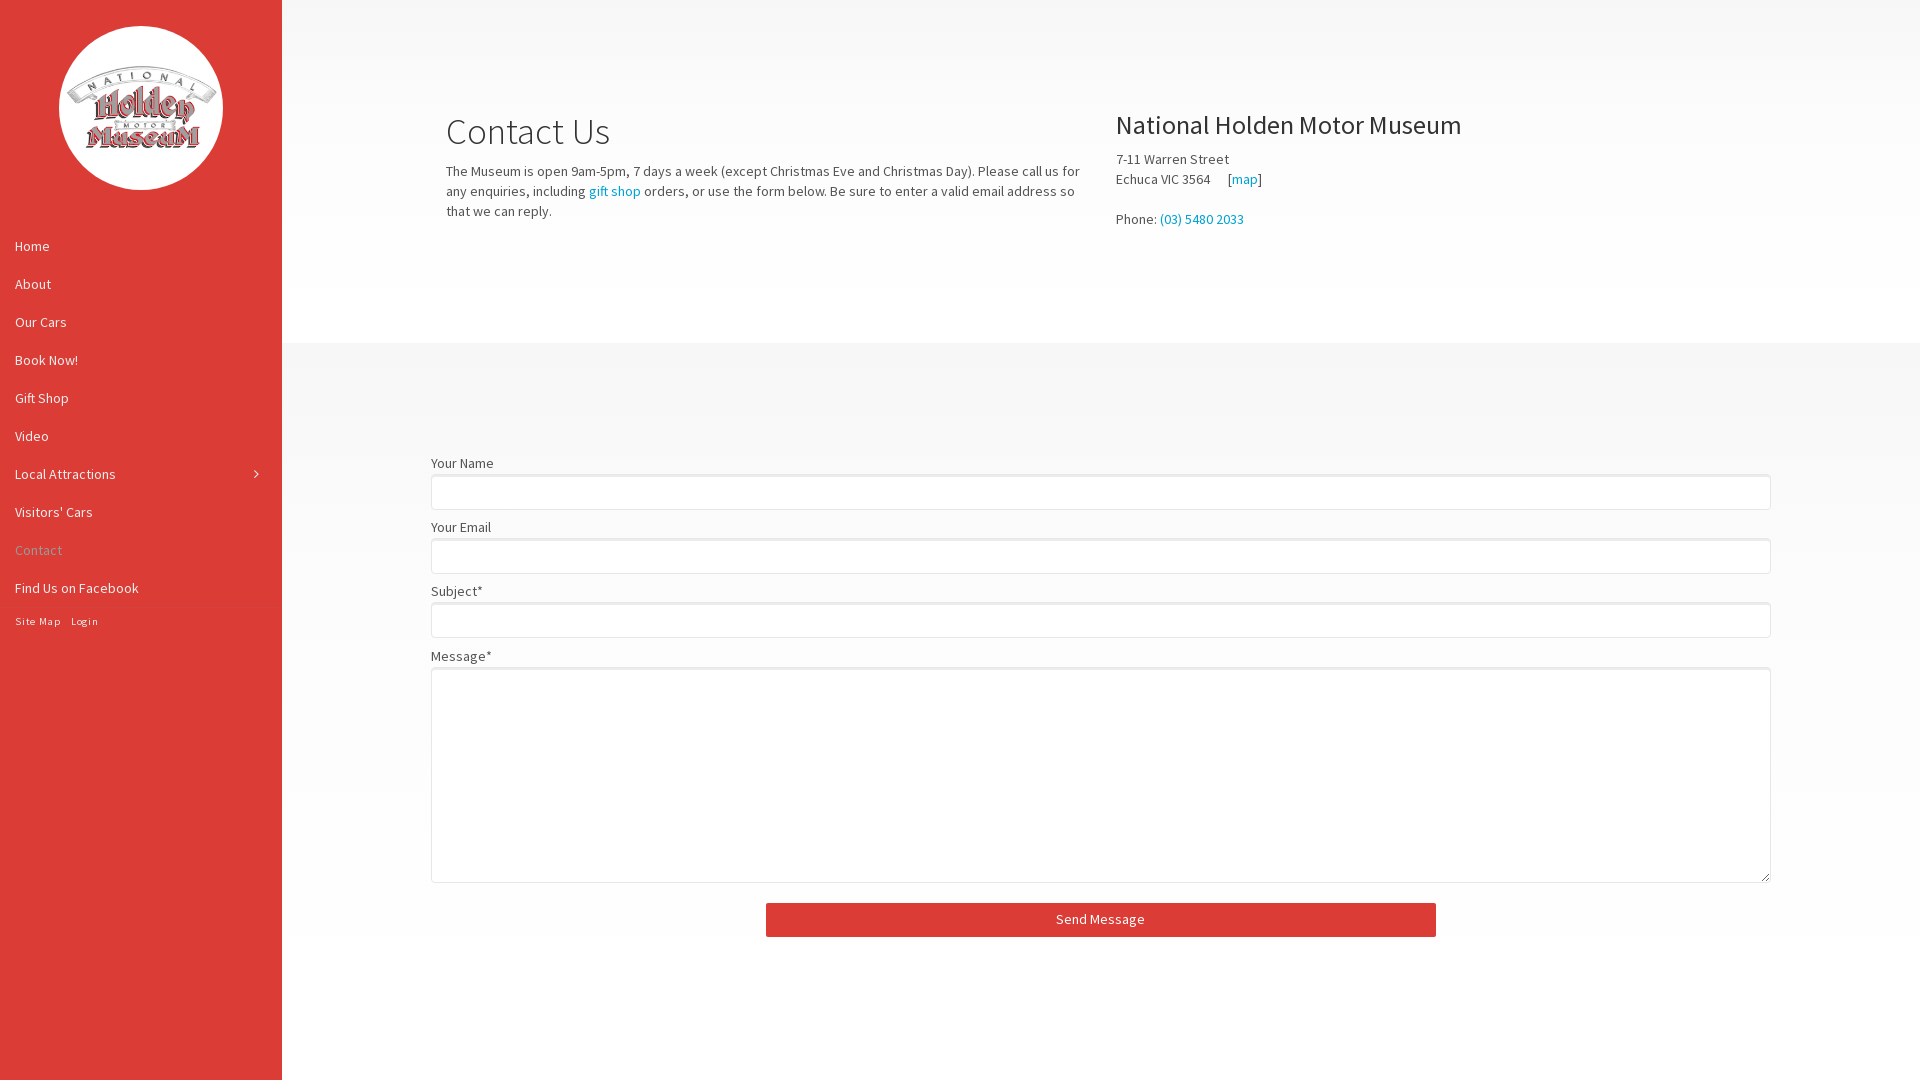 Image resolution: width=1920 pixels, height=1080 pixels. I want to click on Local Attractions, so click(141, 474).